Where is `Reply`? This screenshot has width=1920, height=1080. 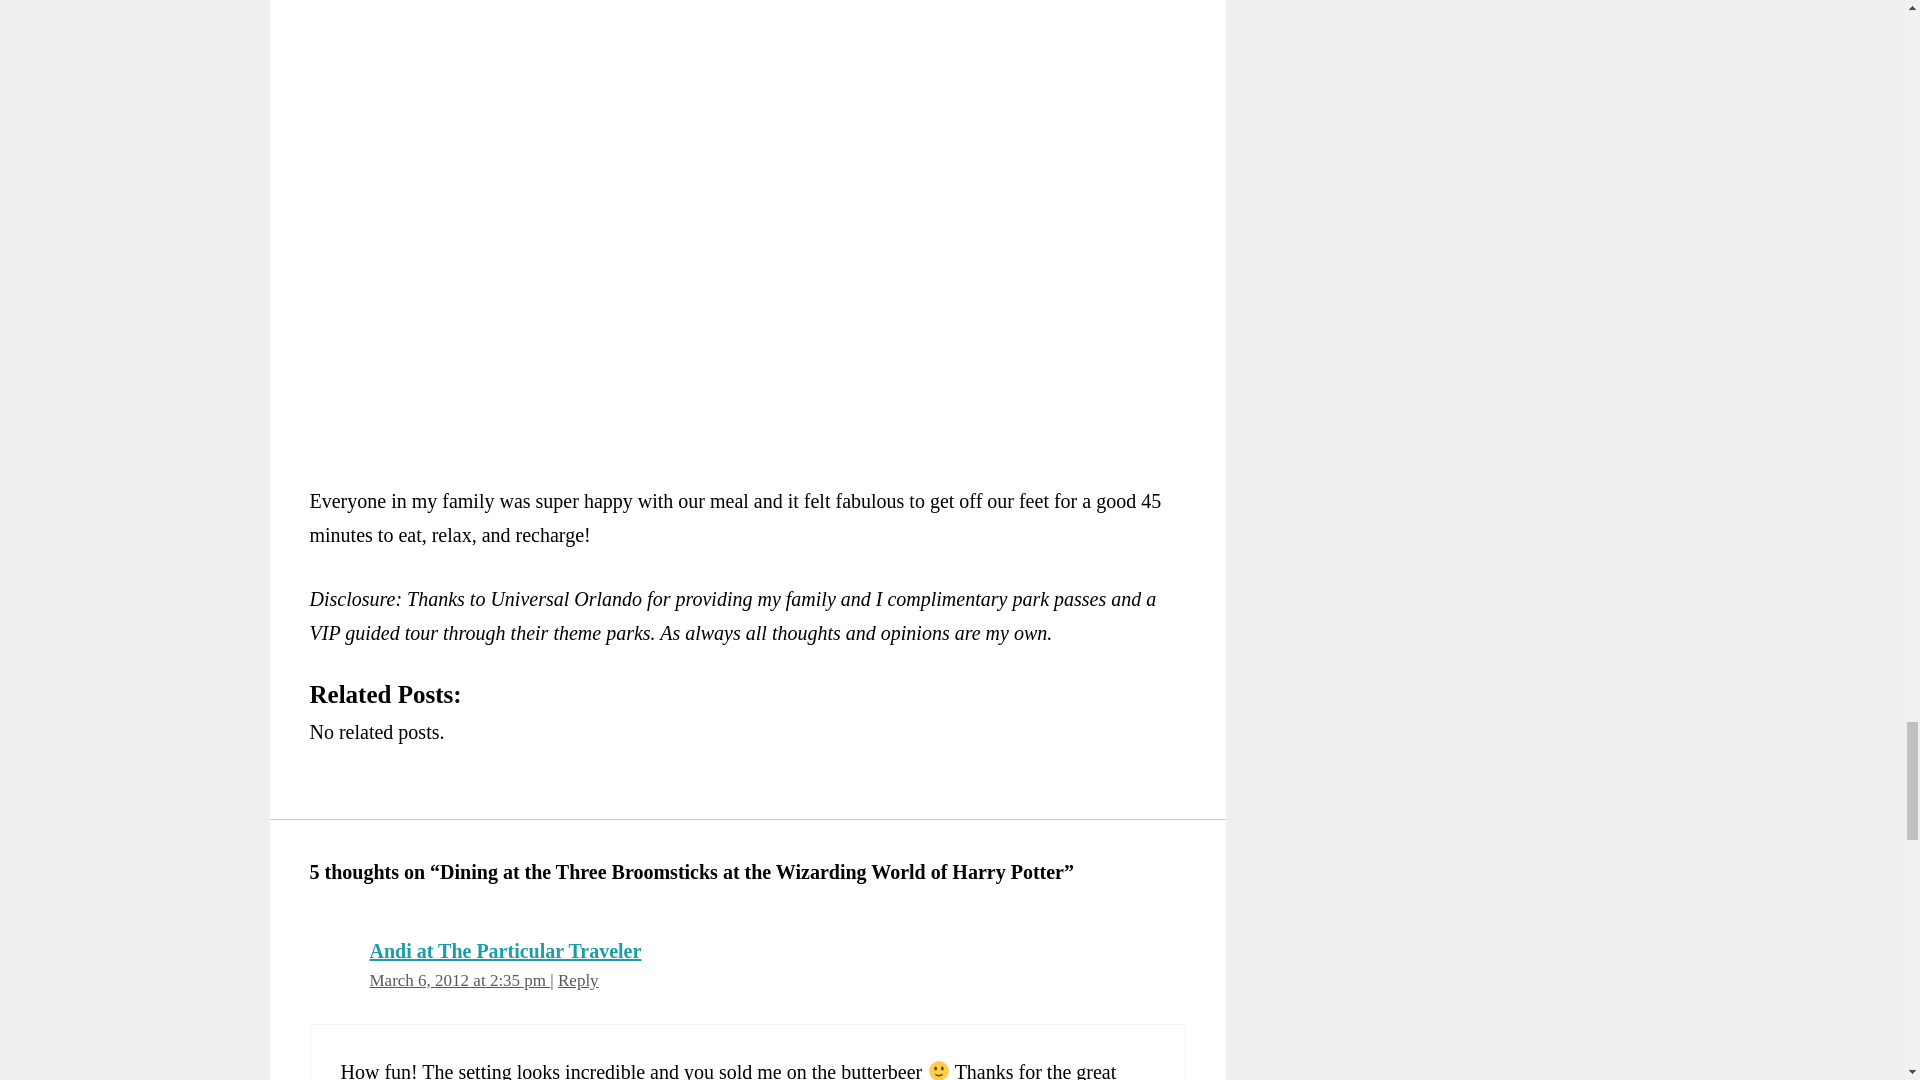 Reply is located at coordinates (578, 980).